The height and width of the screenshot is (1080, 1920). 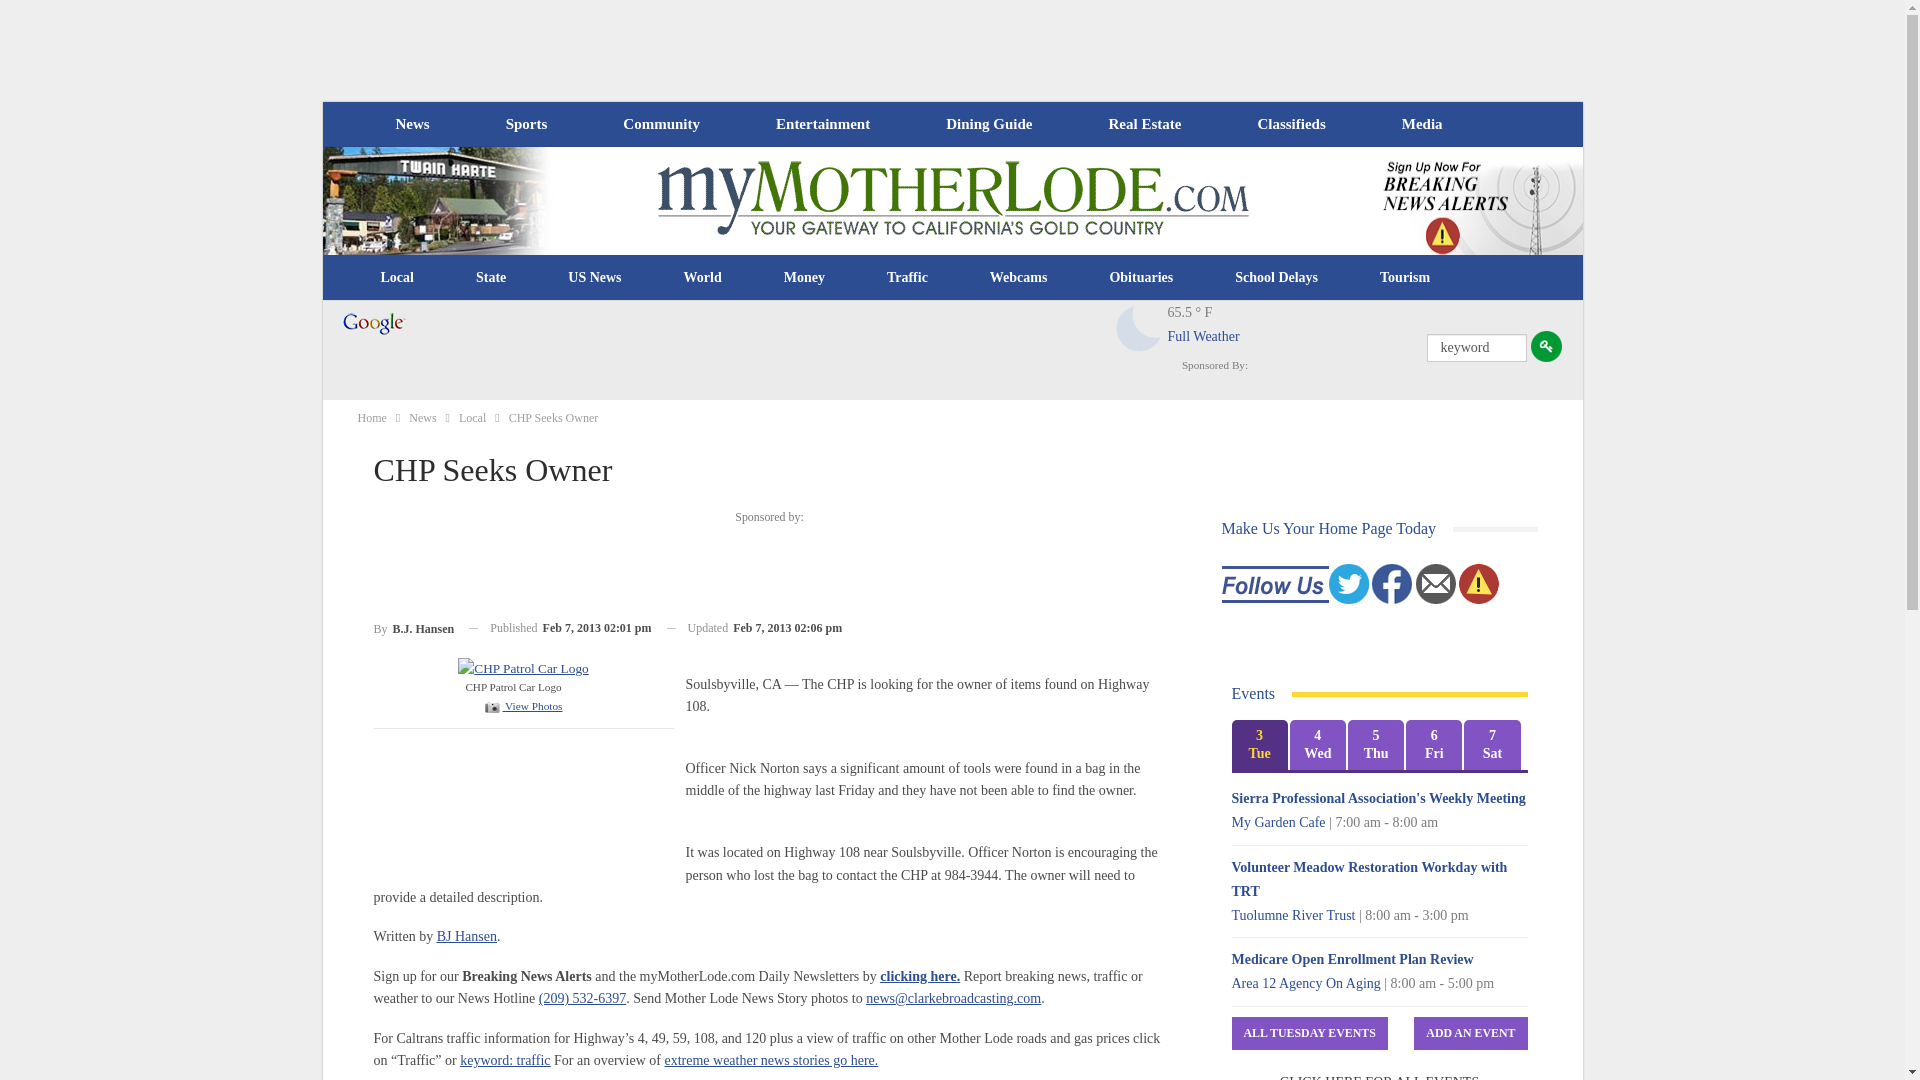 What do you see at coordinates (1405, 278) in the screenshot?
I see `Tourism` at bounding box center [1405, 278].